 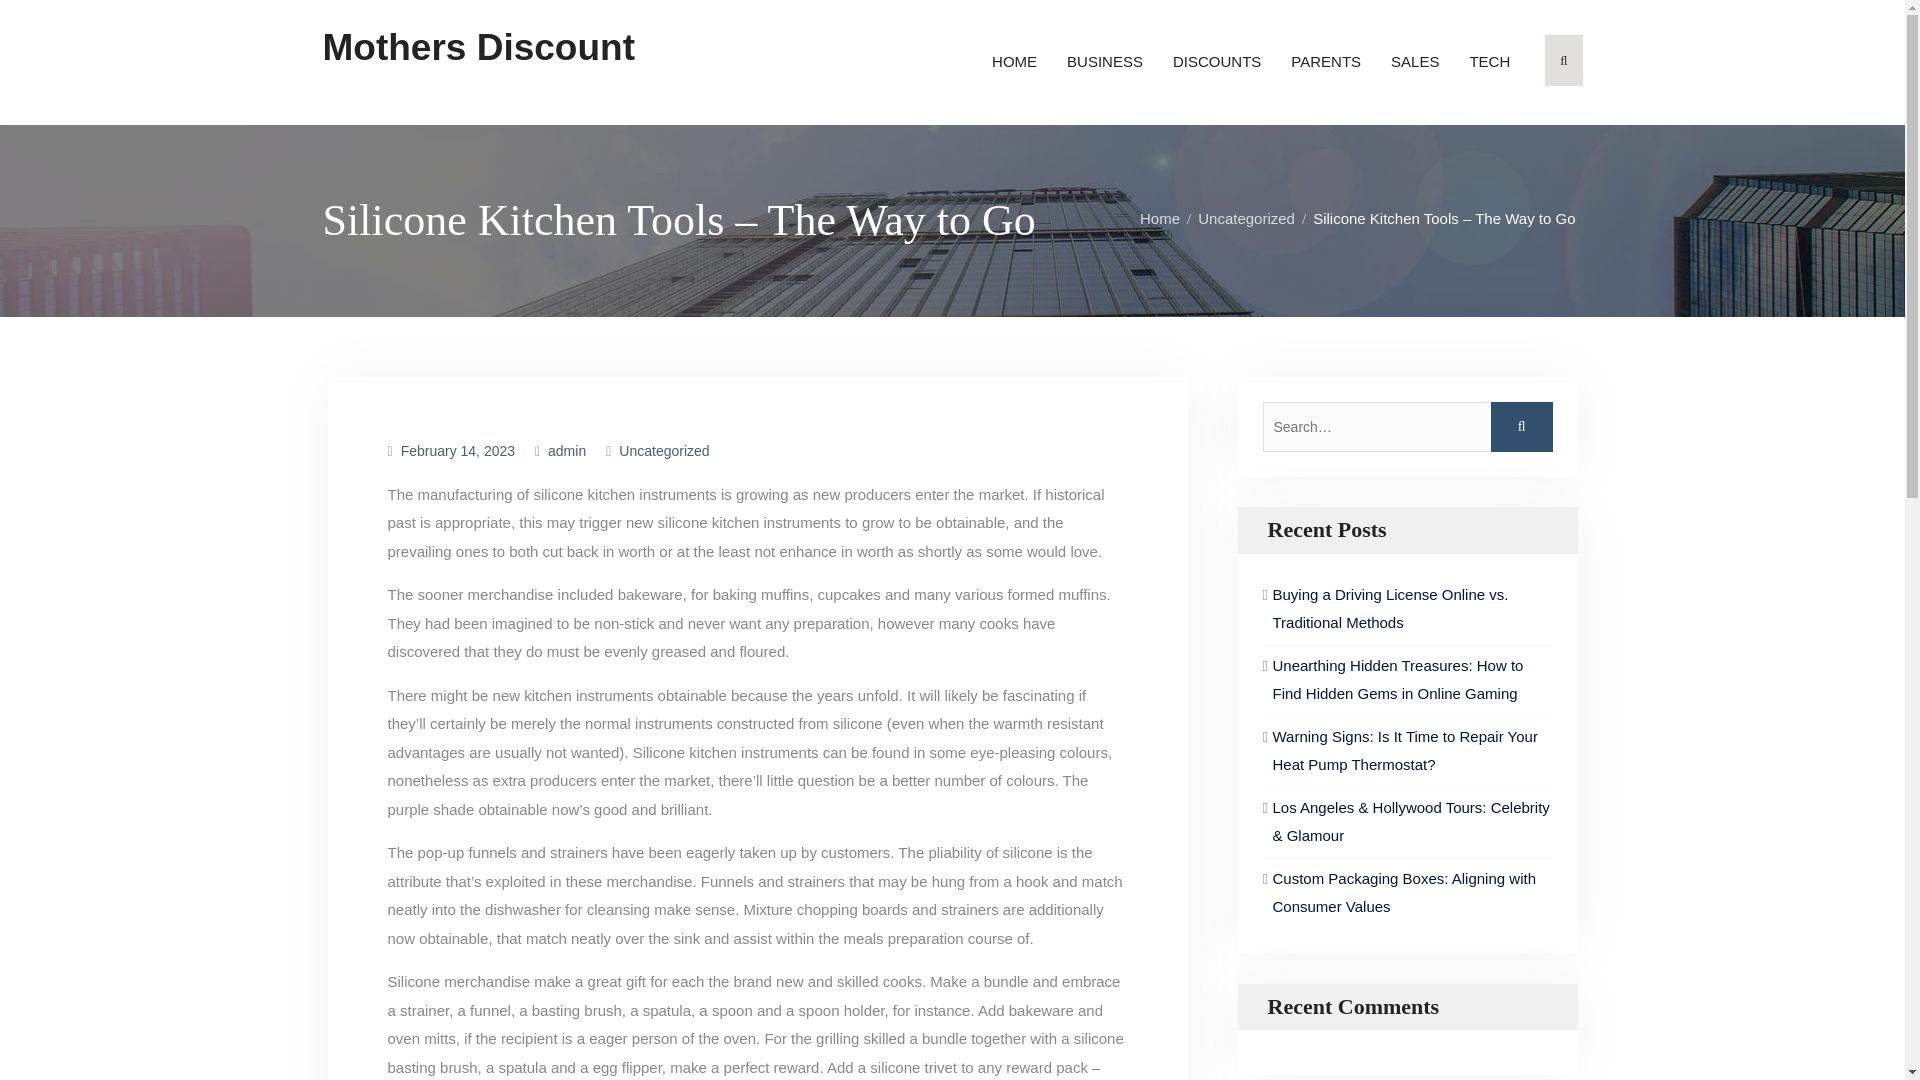 What do you see at coordinates (1165, 218) in the screenshot?
I see `Home` at bounding box center [1165, 218].